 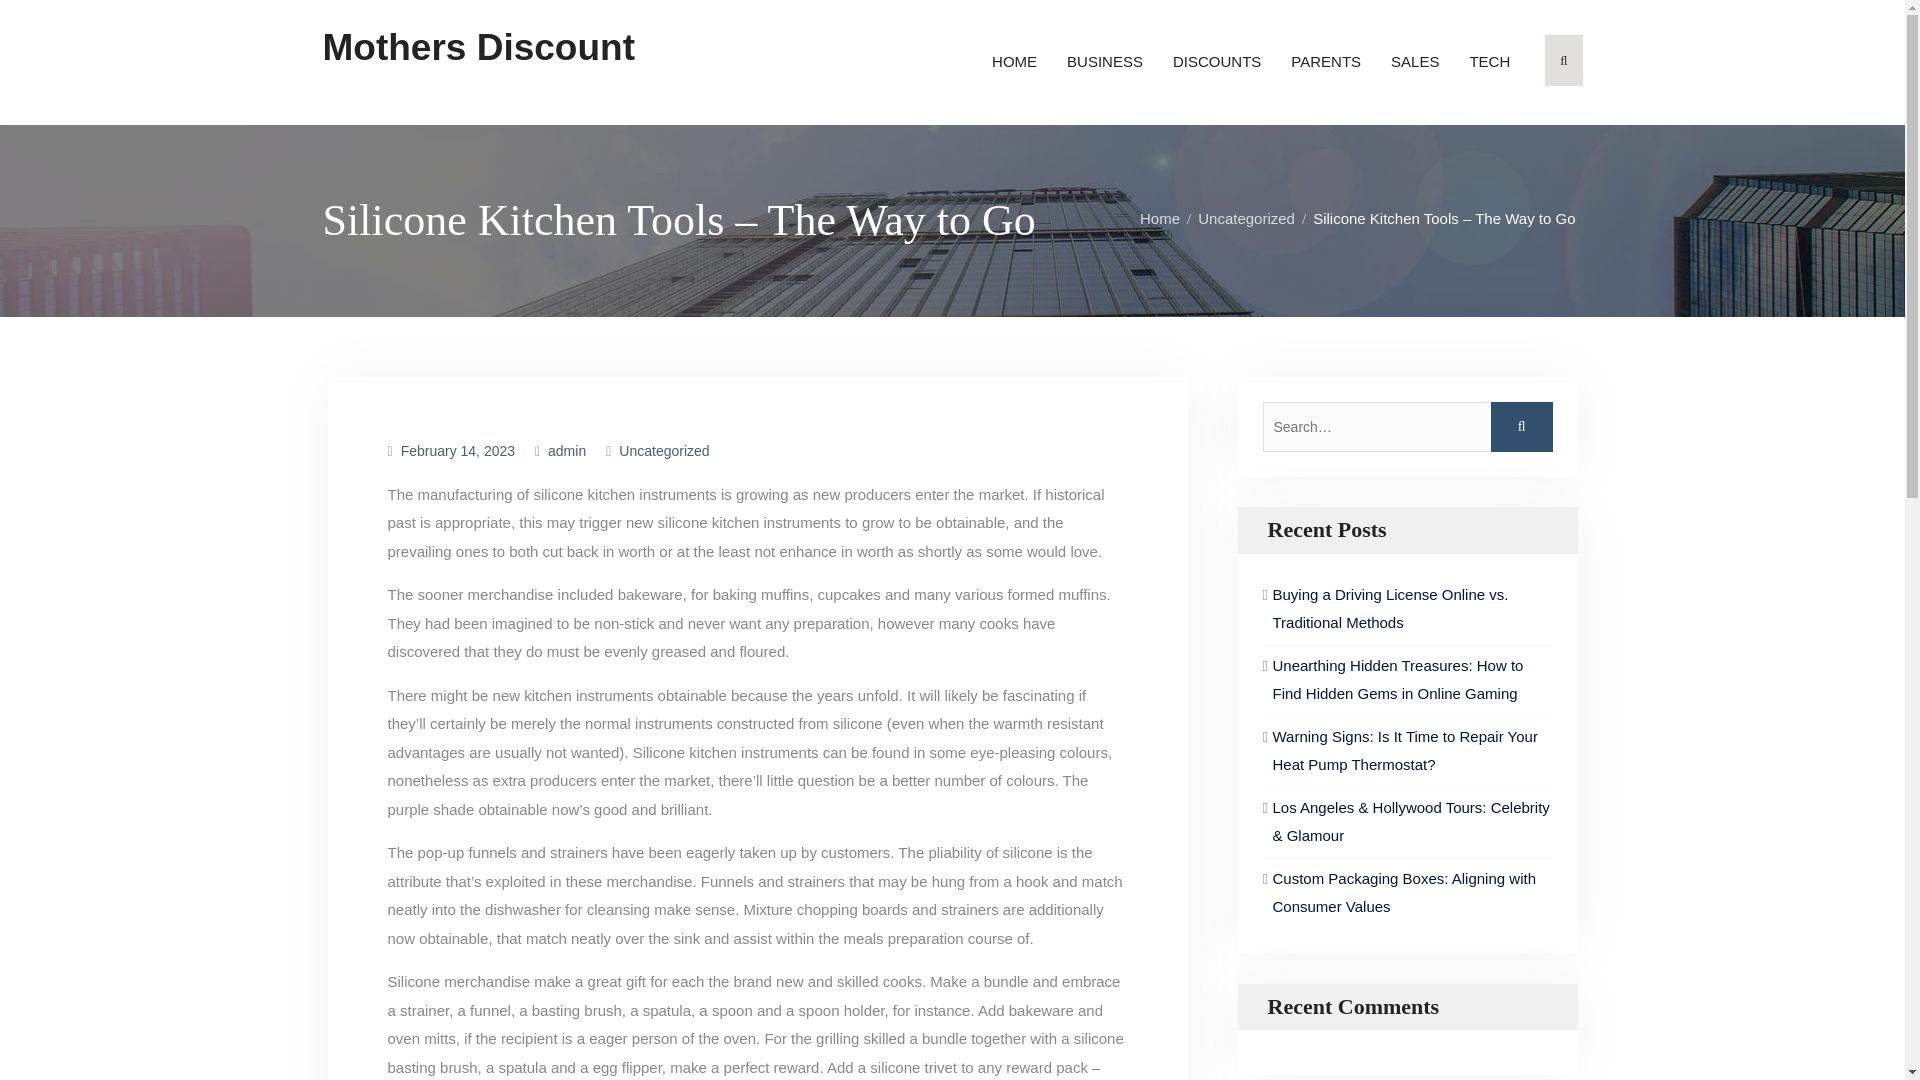 What do you see at coordinates (1165, 218) in the screenshot?
I see `Home` at bounding box center [1165, 218].